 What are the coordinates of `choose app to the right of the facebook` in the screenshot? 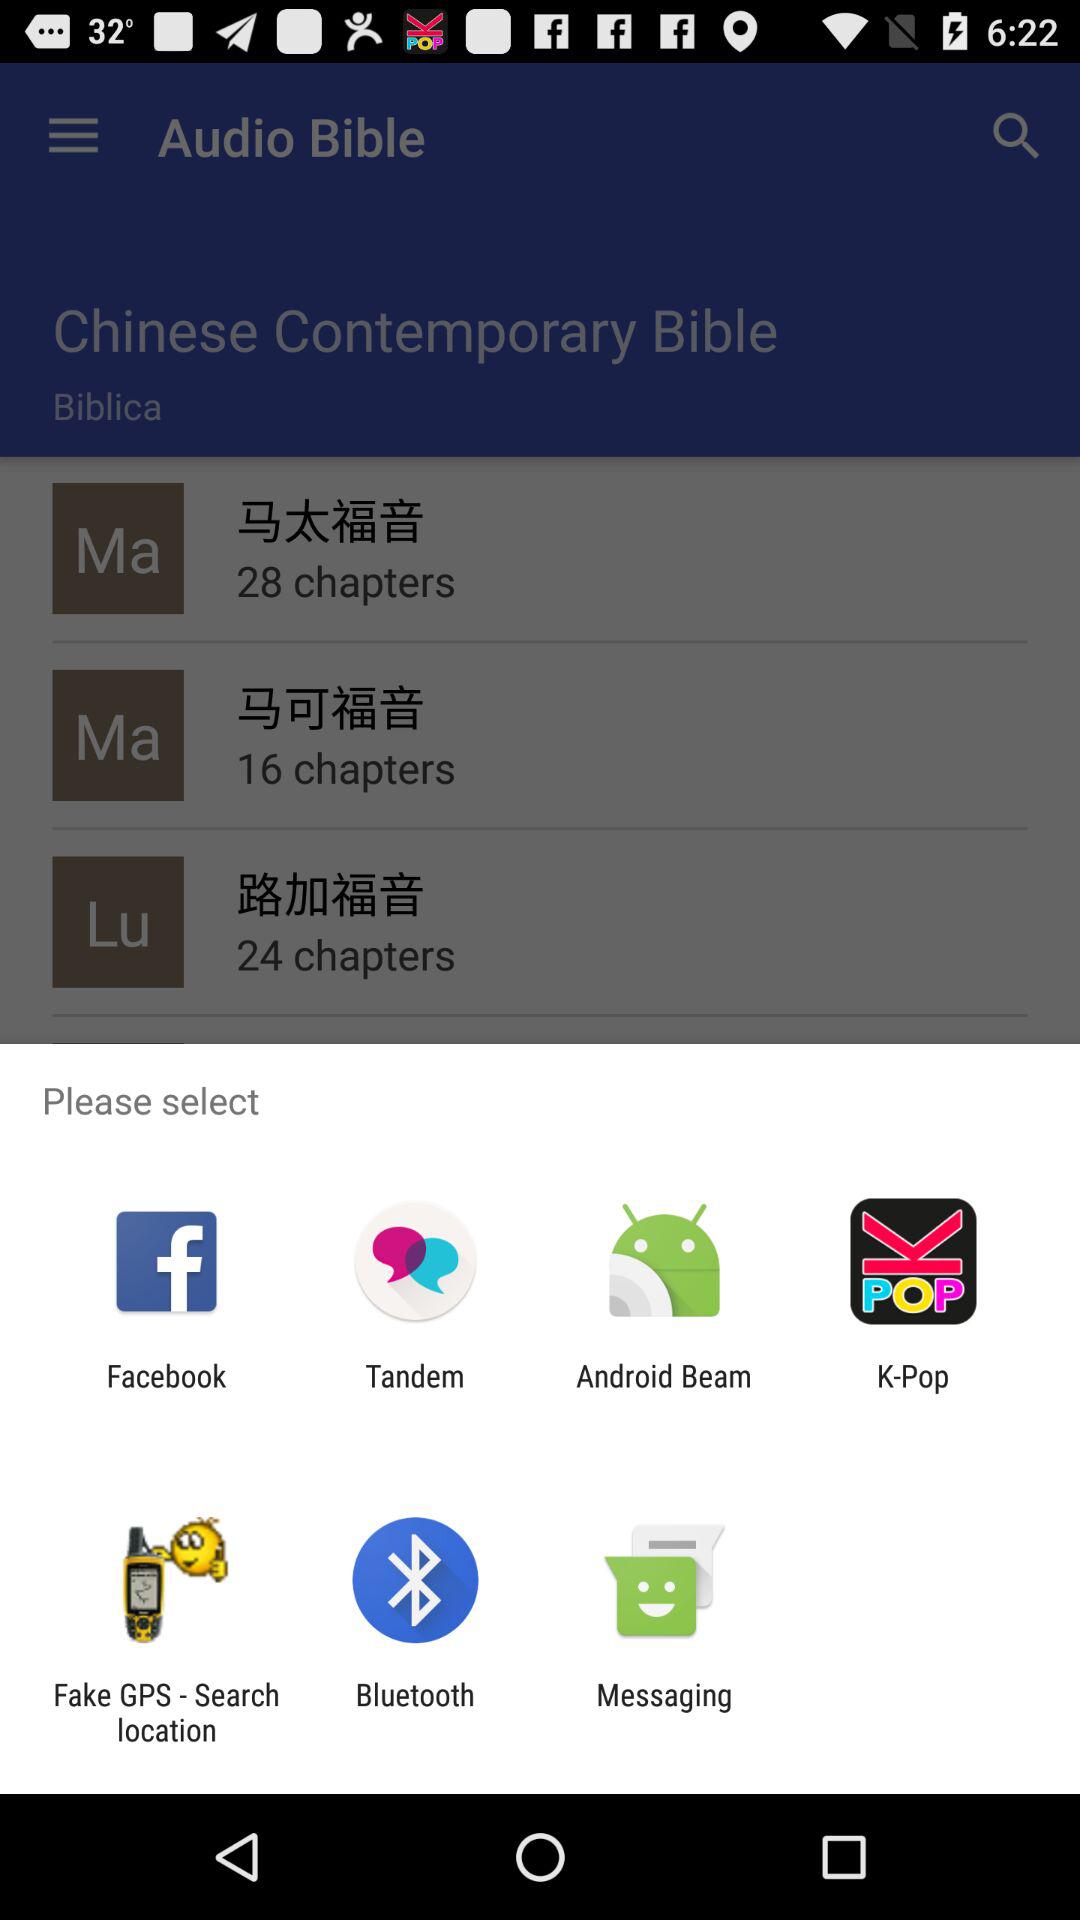 It's located at (414, 1393).